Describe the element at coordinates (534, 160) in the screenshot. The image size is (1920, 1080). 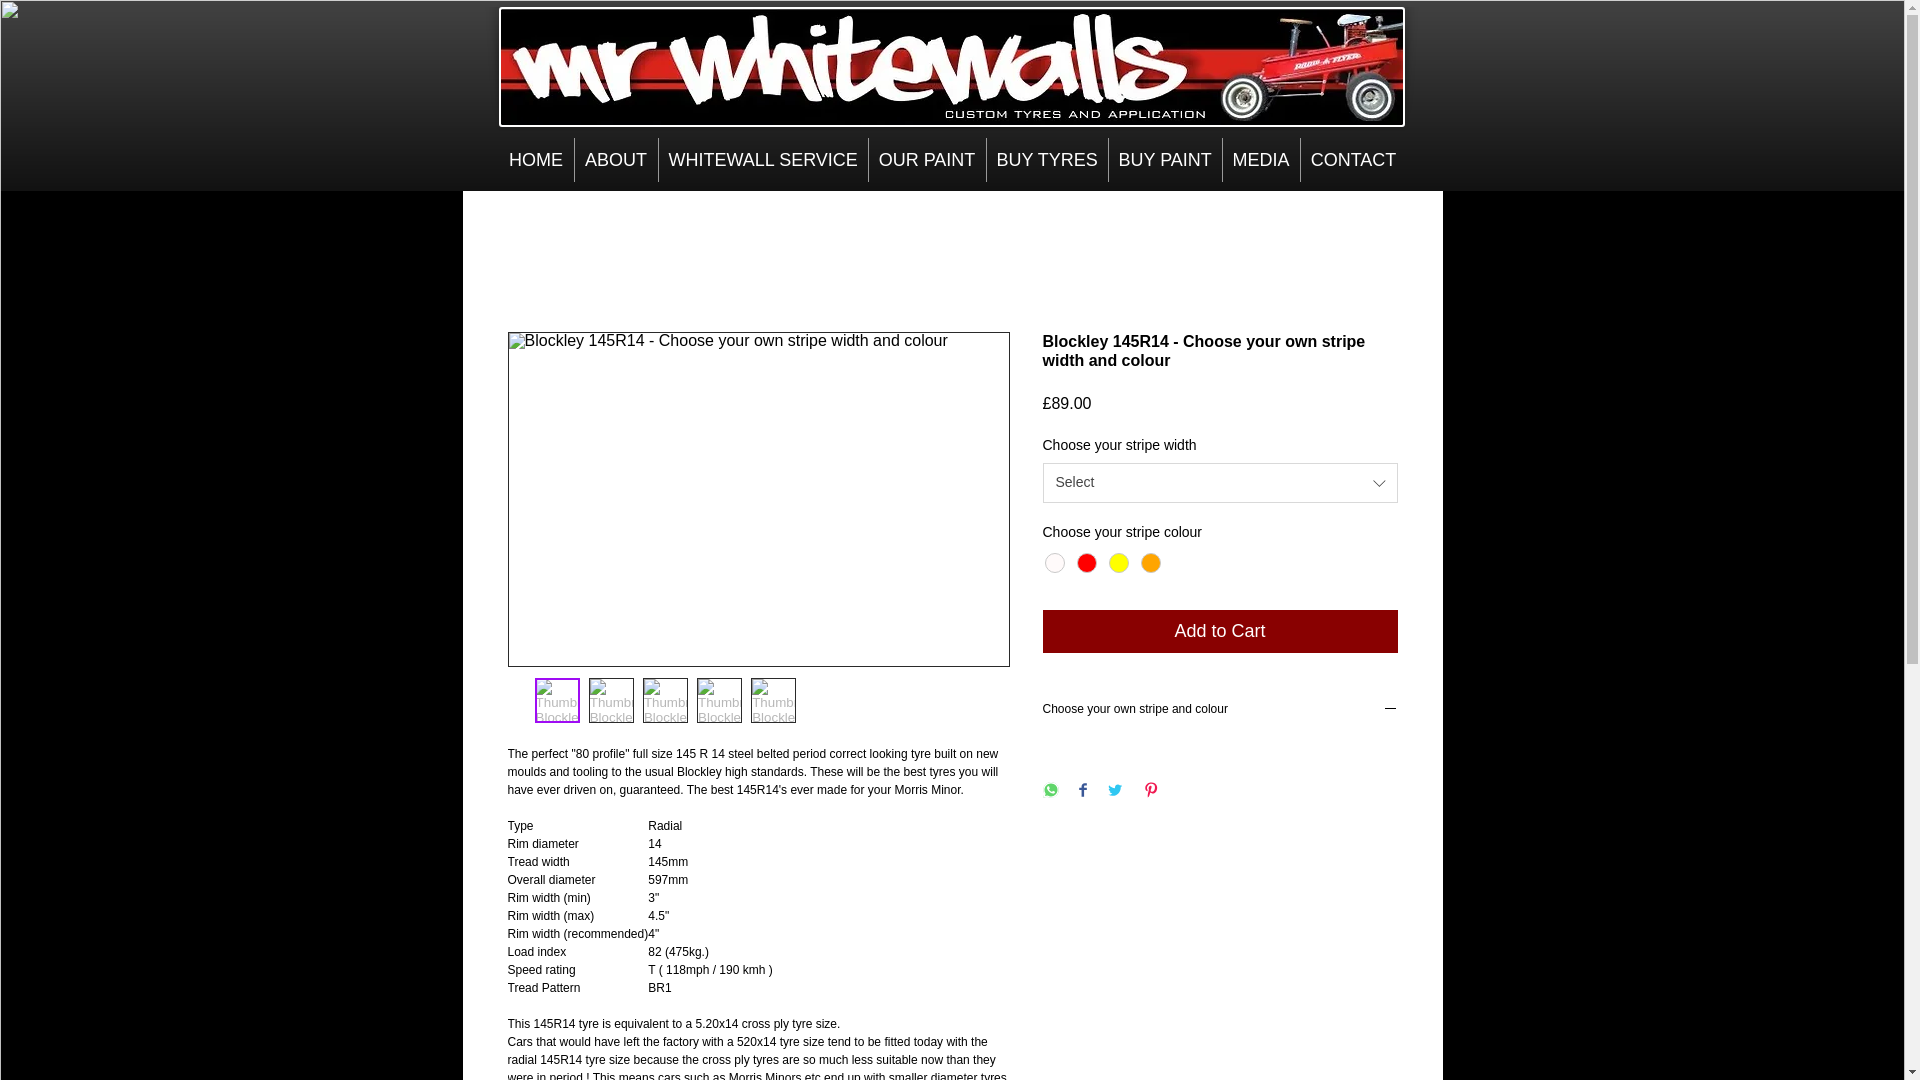
I see `HOME` at that location.